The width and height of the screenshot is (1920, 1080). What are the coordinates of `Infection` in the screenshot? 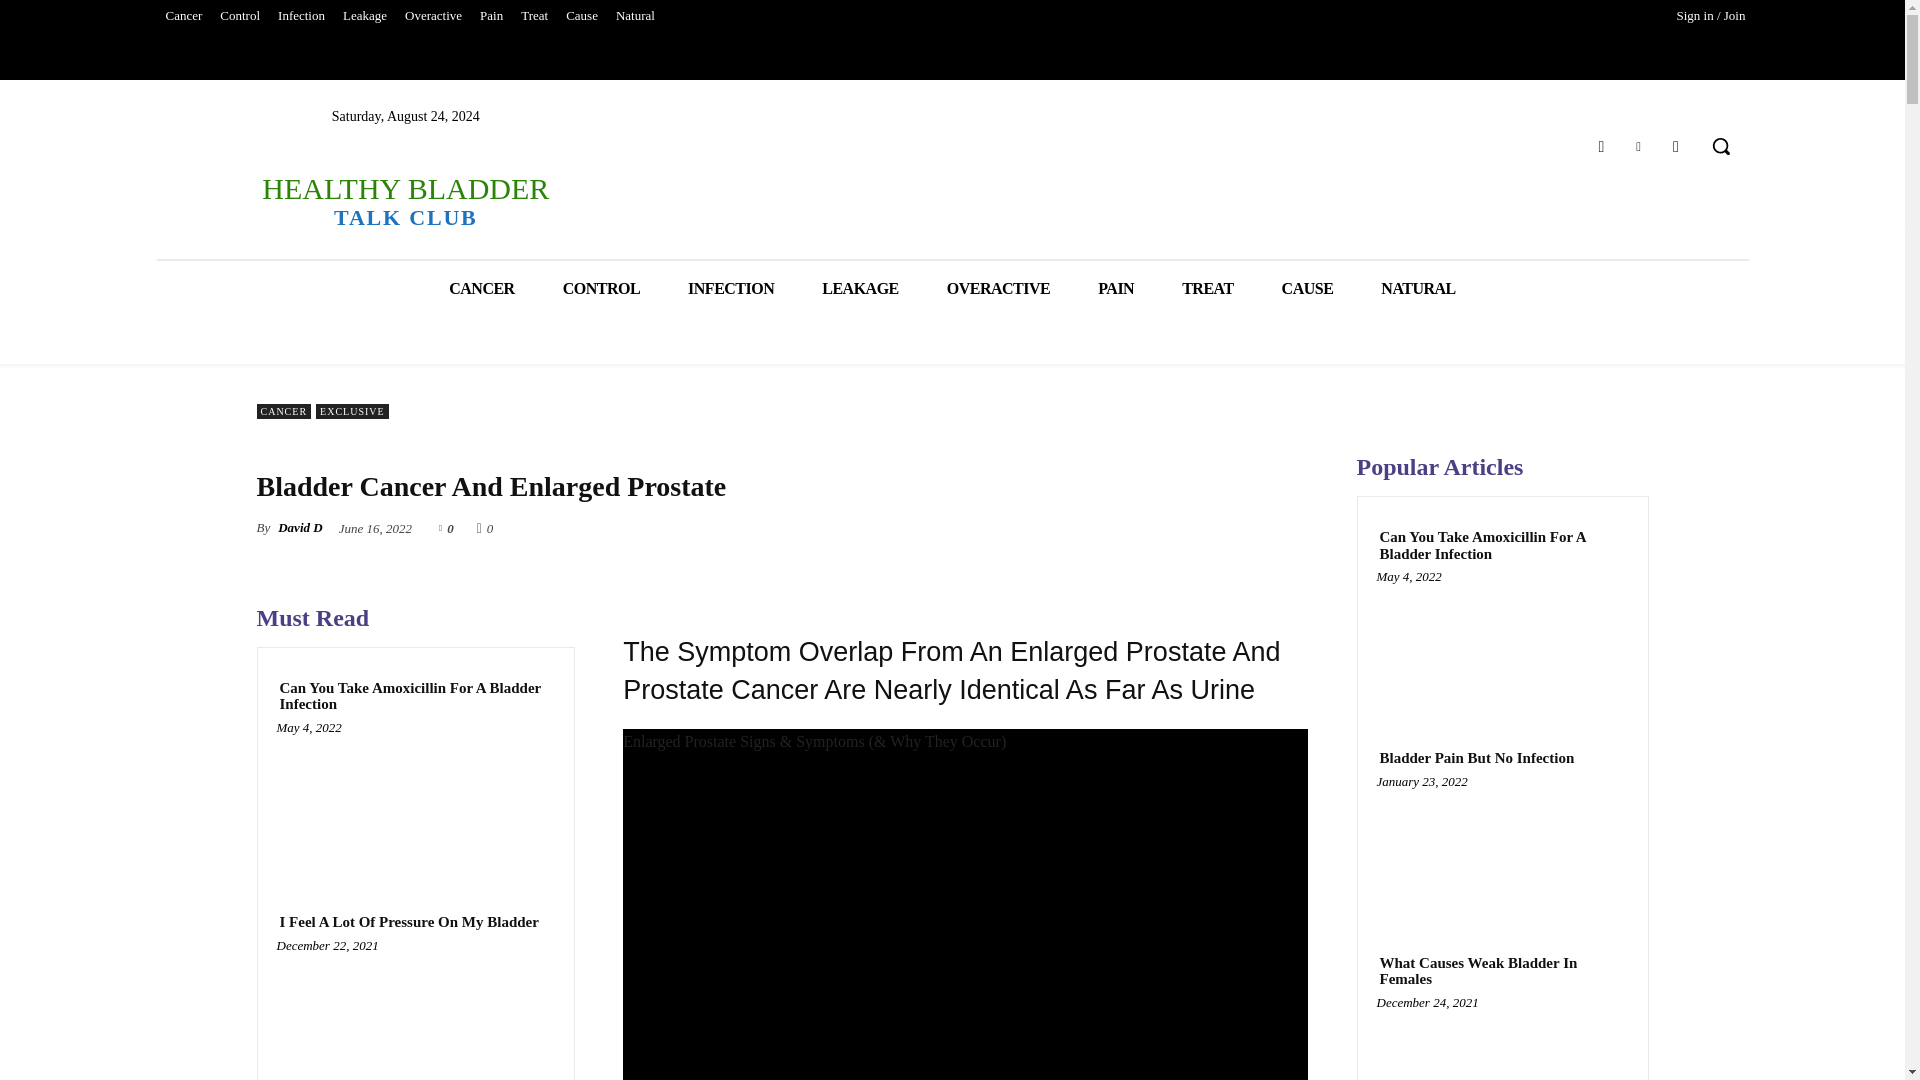 It's located at (301, 16).